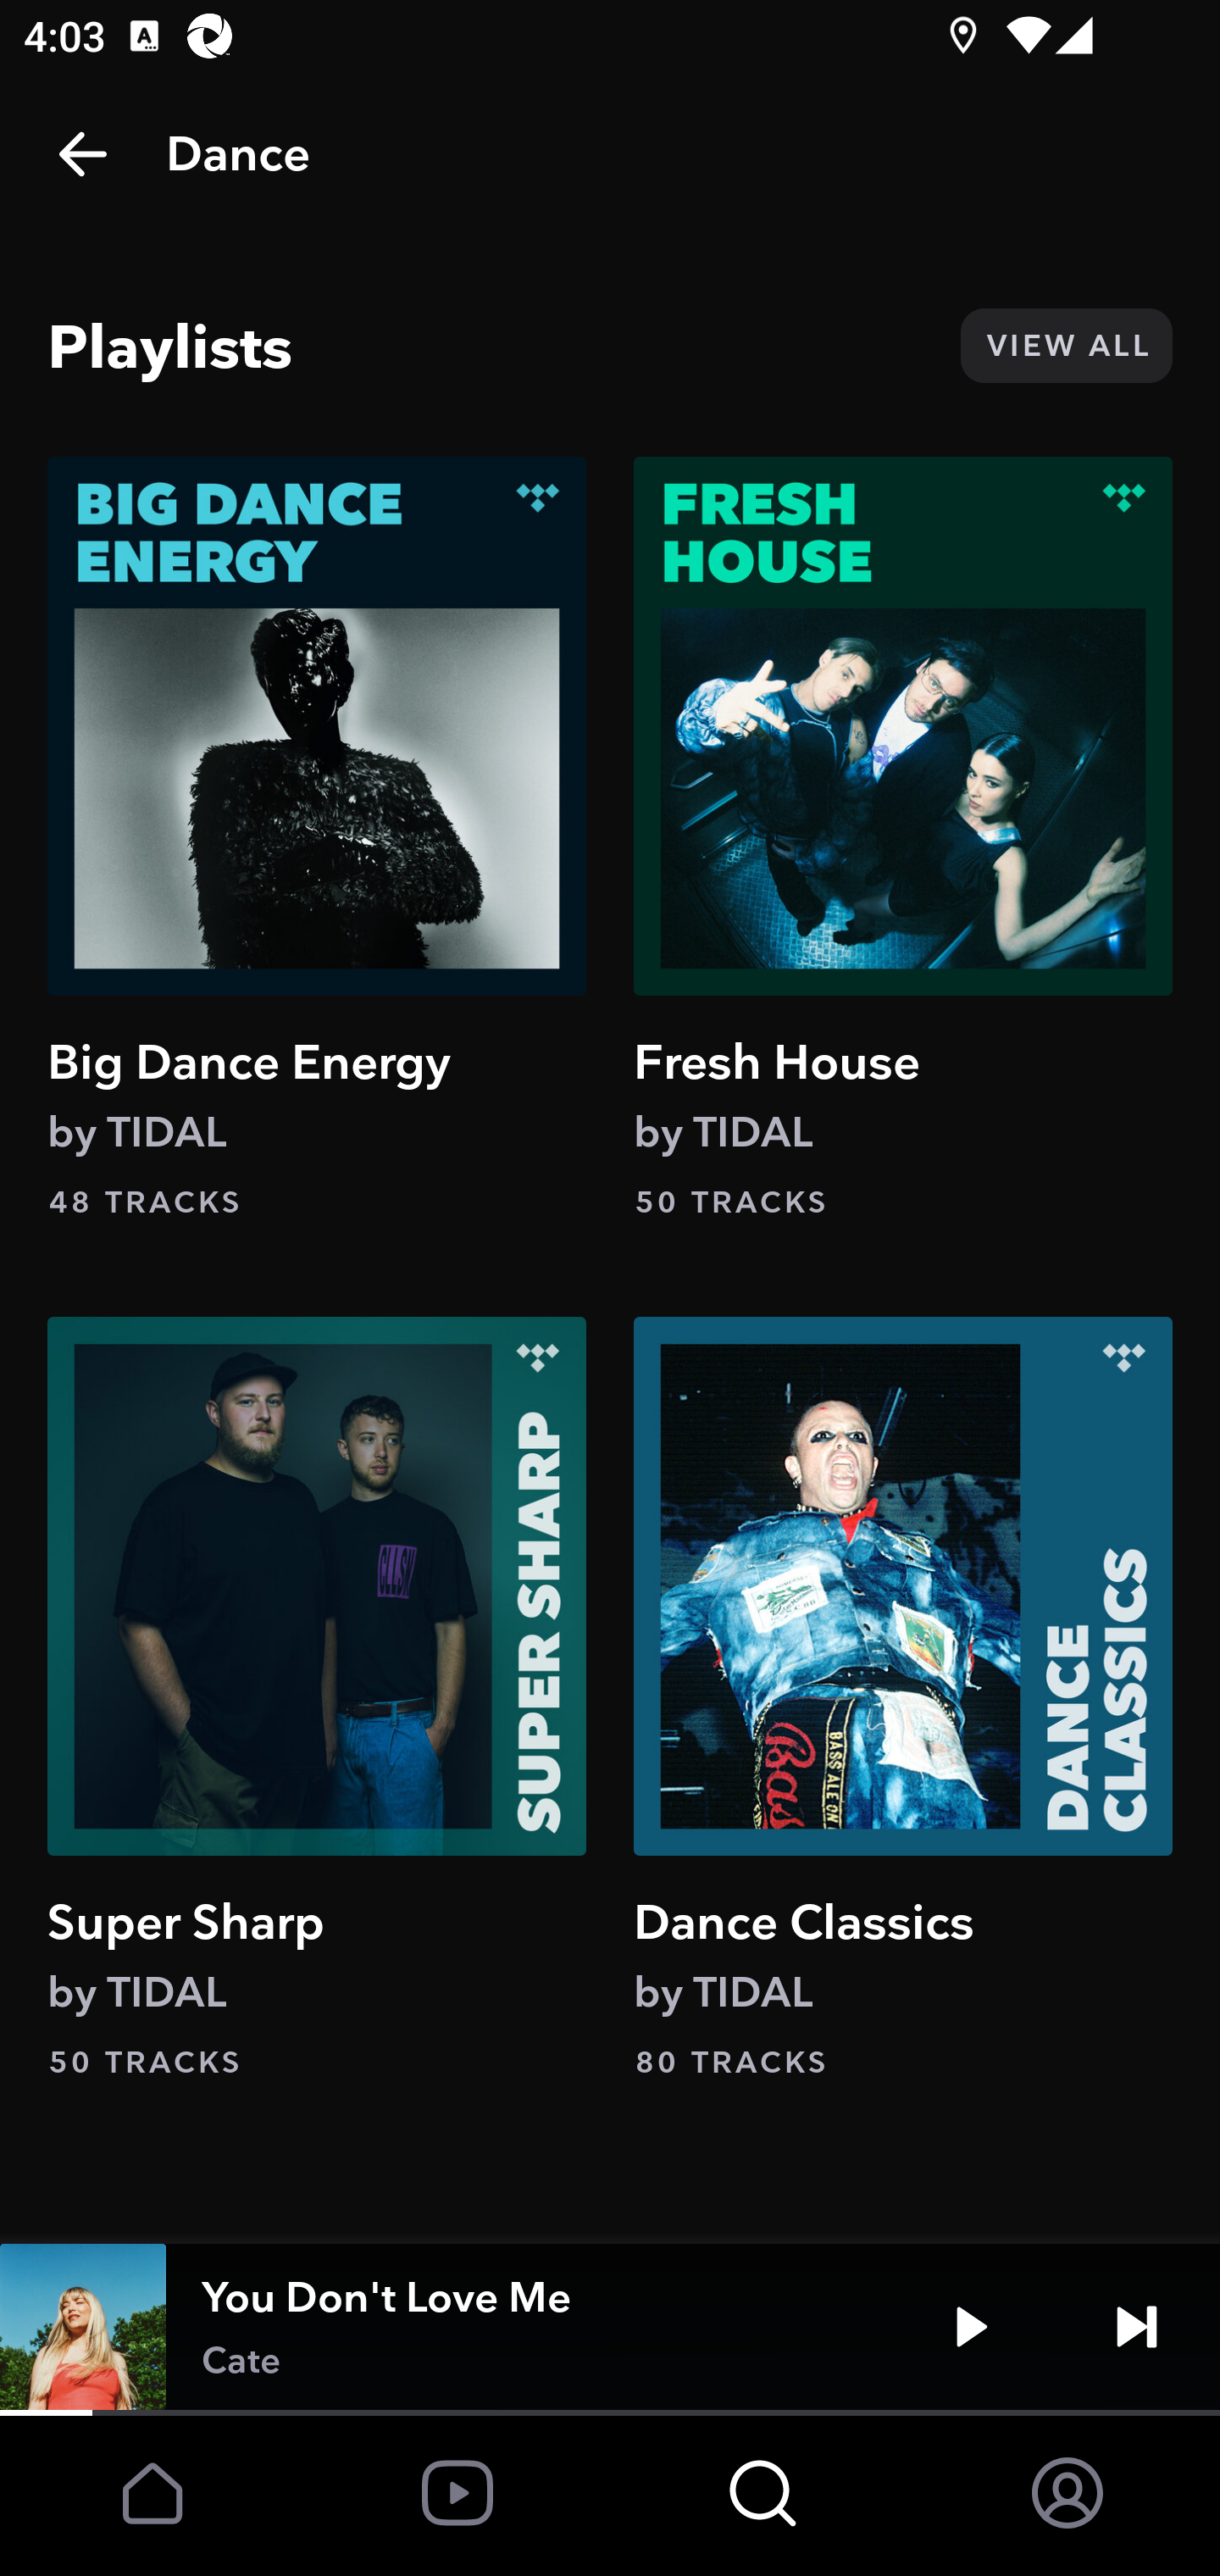 The height and width of the screenshot is (2576, 1220). Describe the element at coordinates (971, 2327) in the screenshot. I see `Play` at that location.